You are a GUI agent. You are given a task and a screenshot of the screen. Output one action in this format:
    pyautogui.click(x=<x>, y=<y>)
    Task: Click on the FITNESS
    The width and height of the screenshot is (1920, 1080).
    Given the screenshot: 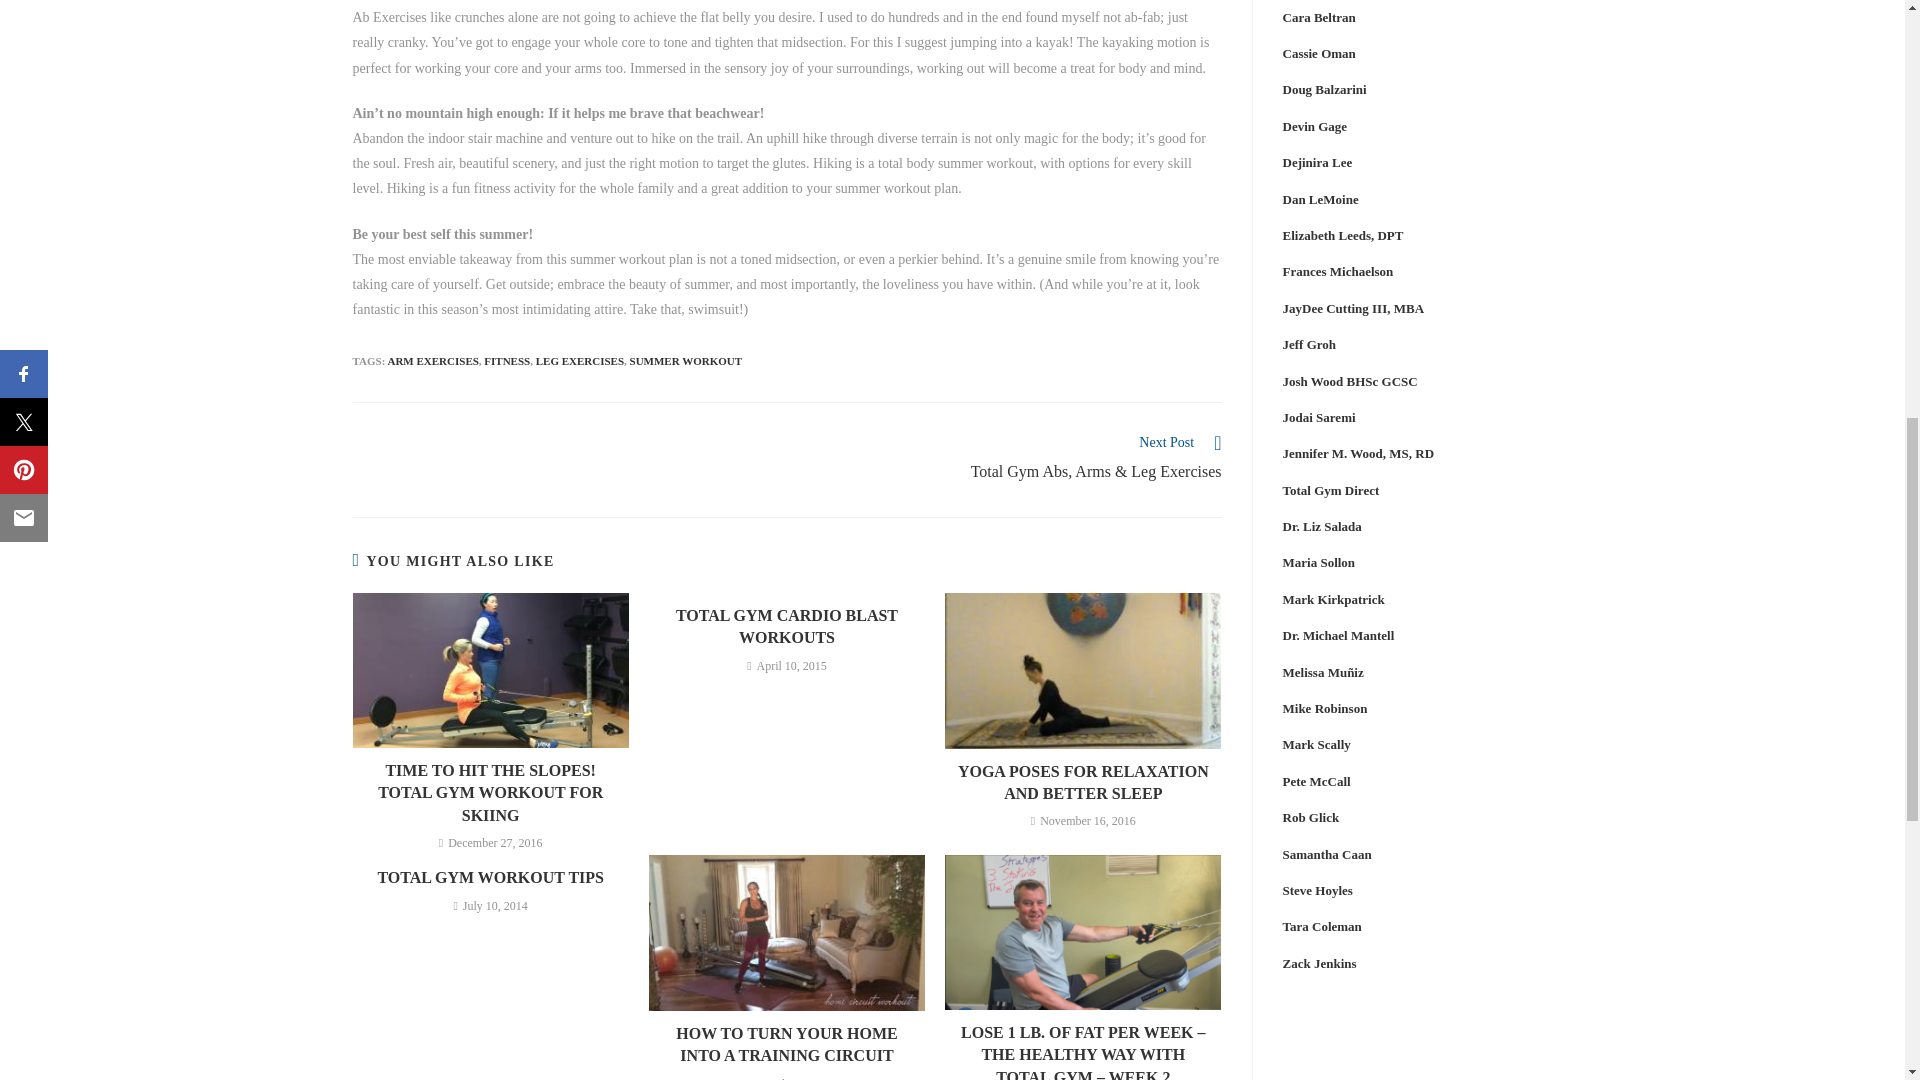 What is the action you would take?
    pyautogui.click(x=506, y=361)
    